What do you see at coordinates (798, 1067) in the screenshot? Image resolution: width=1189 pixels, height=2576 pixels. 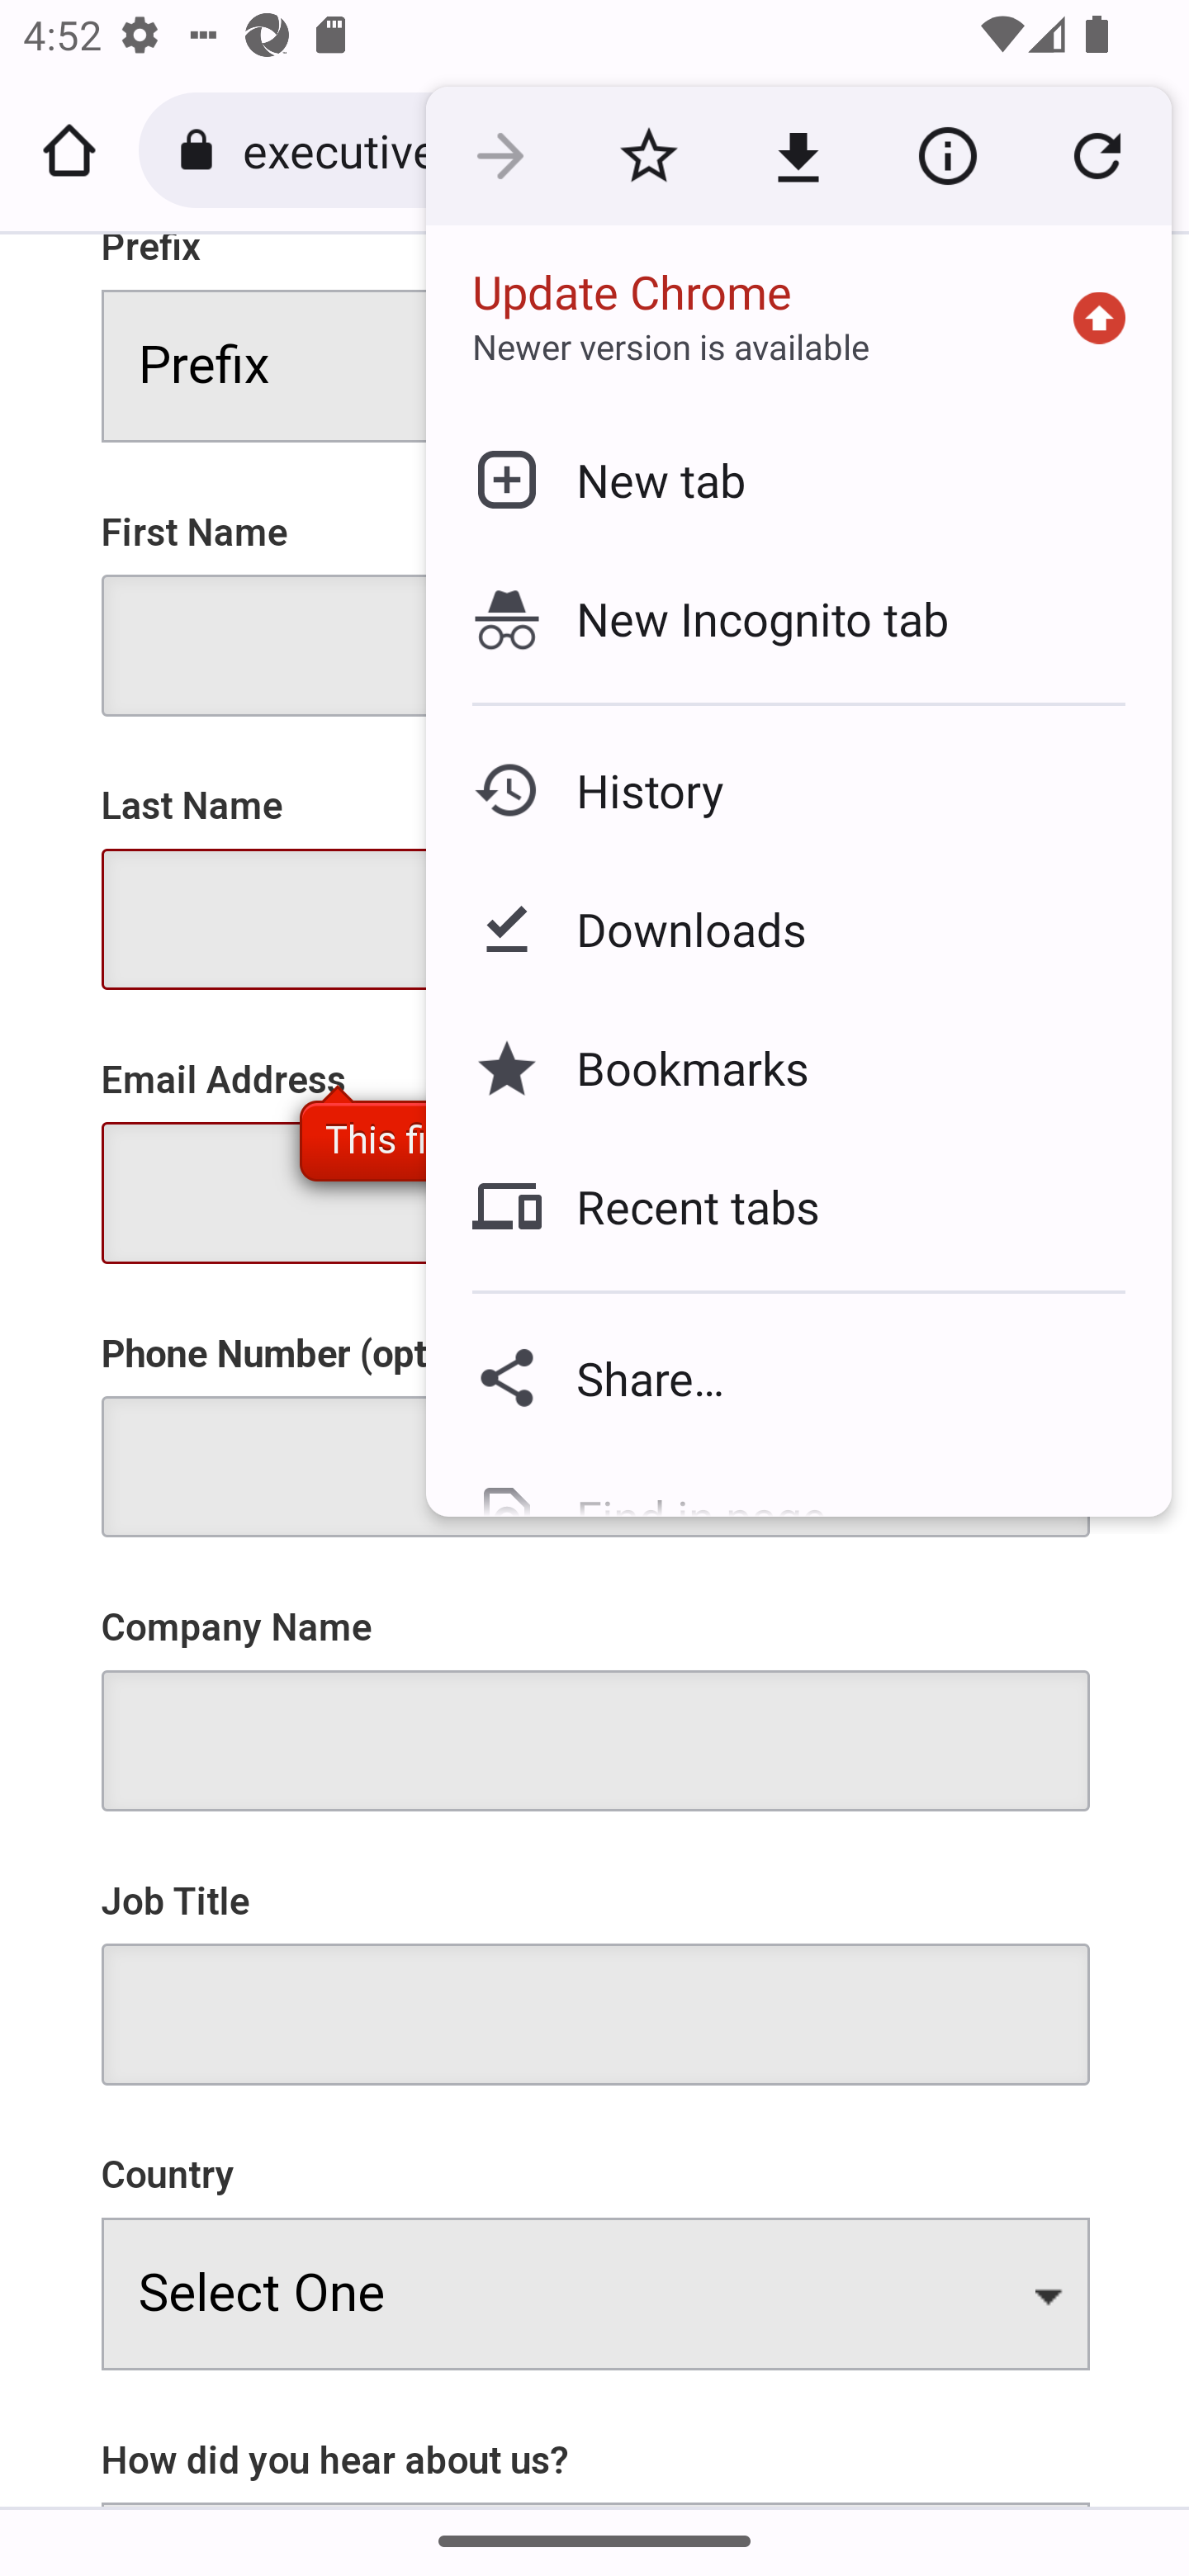 I see `Bookmarks` at bounding box center [798, 1067].